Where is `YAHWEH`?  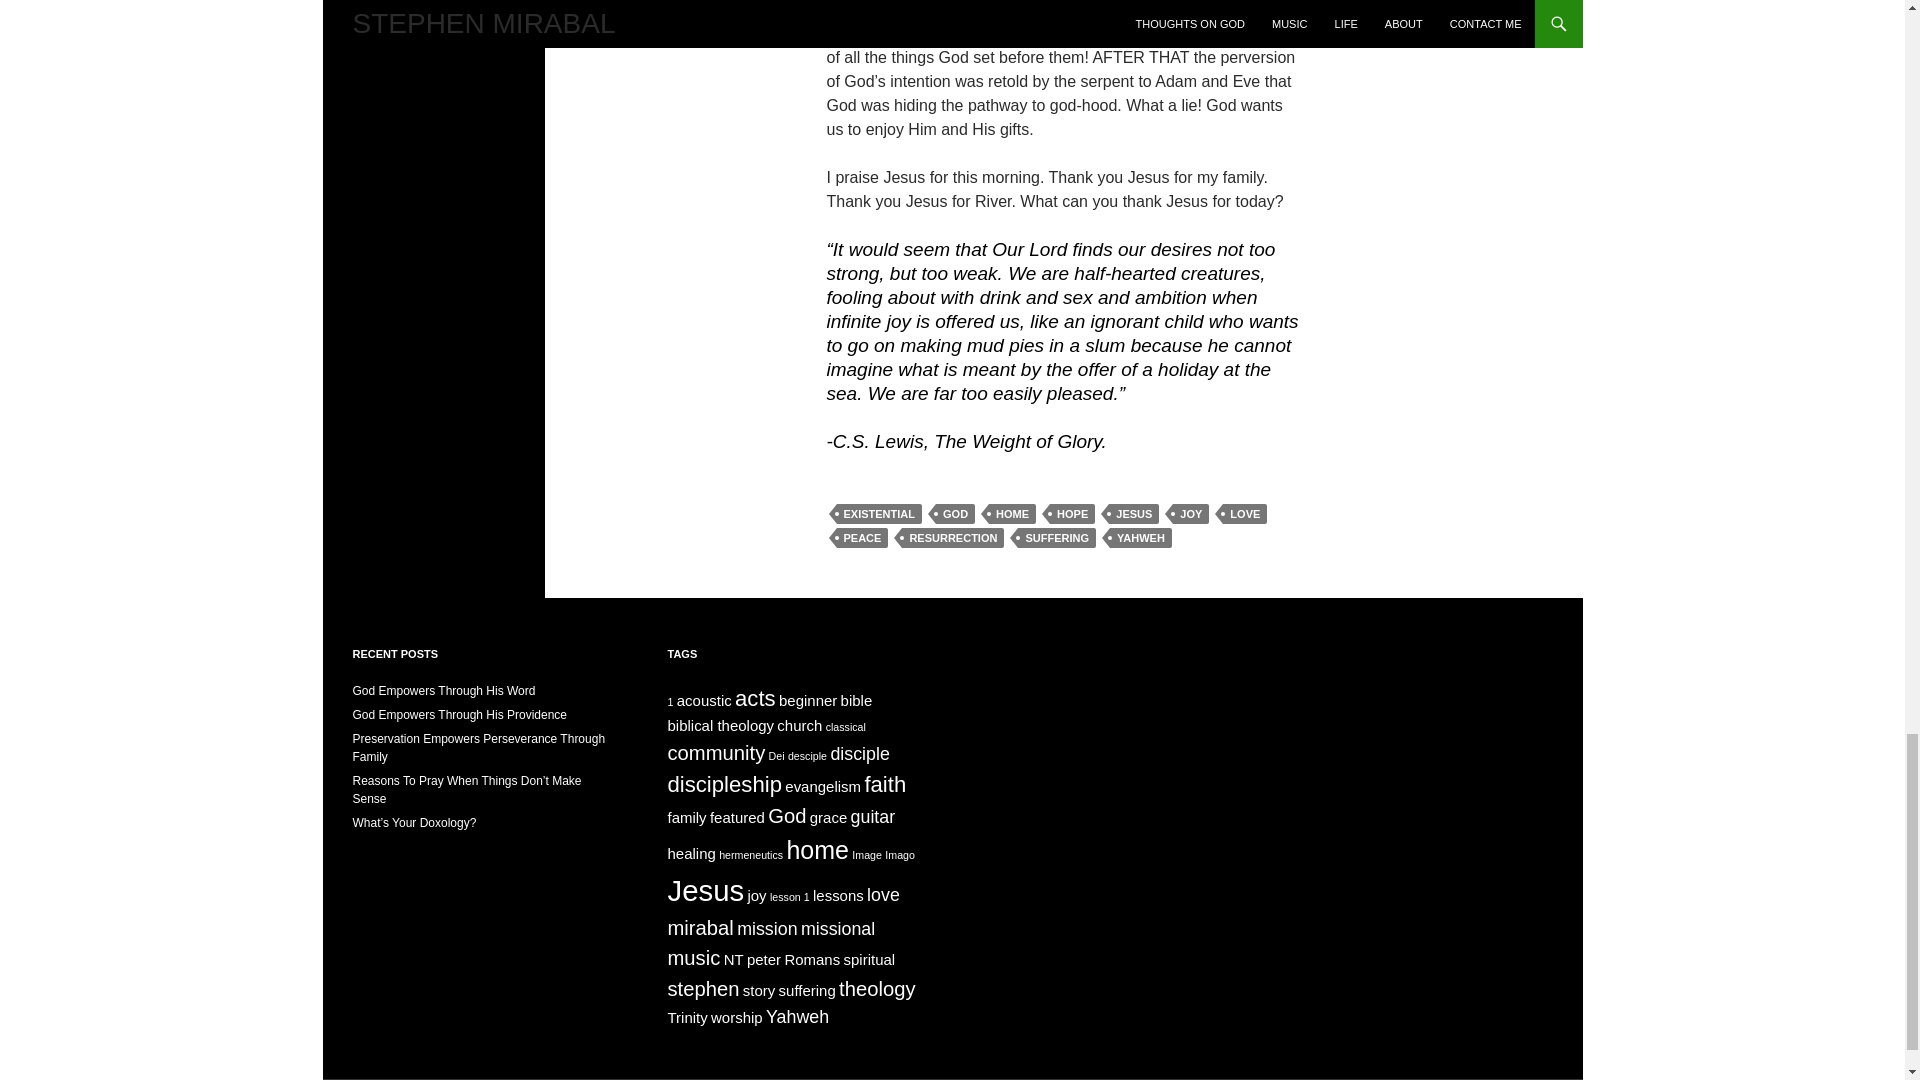
YAHWEH is located at coordinates (1140, 538).